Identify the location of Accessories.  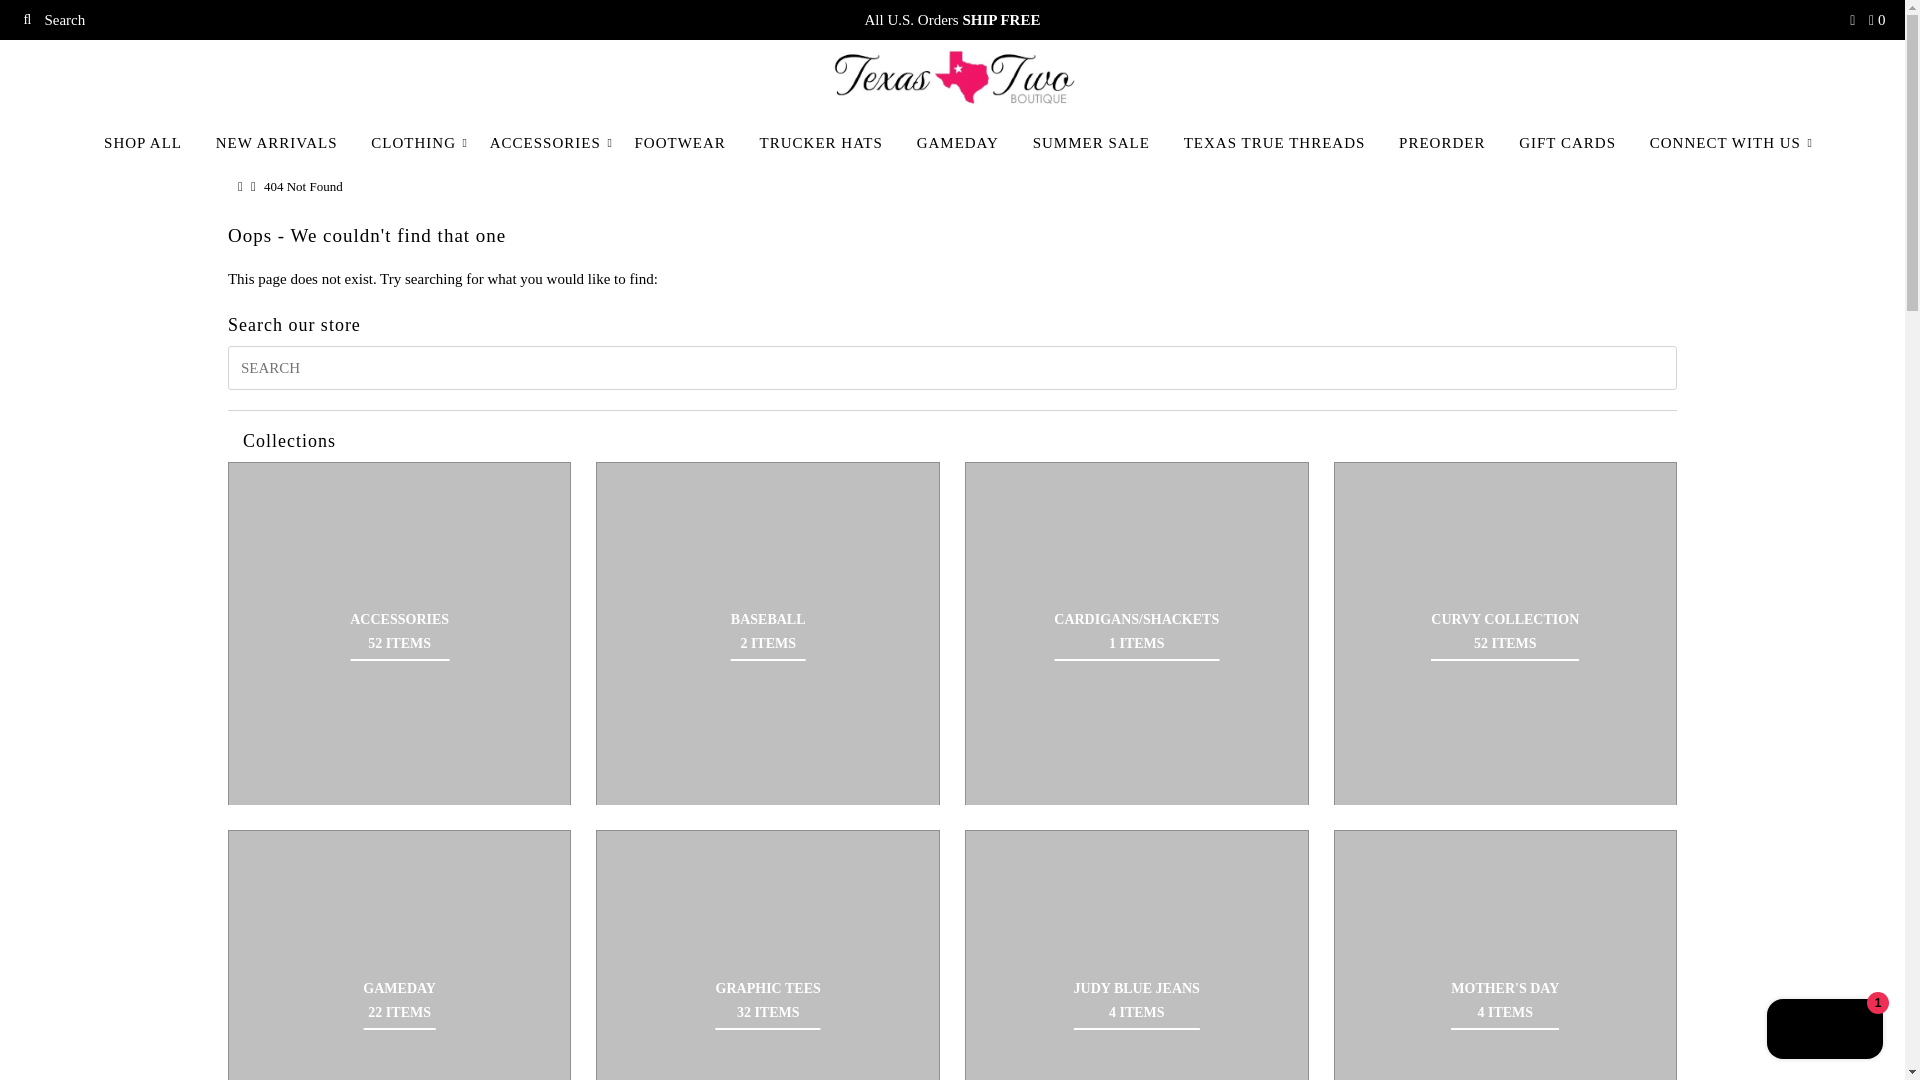
(399, 632).